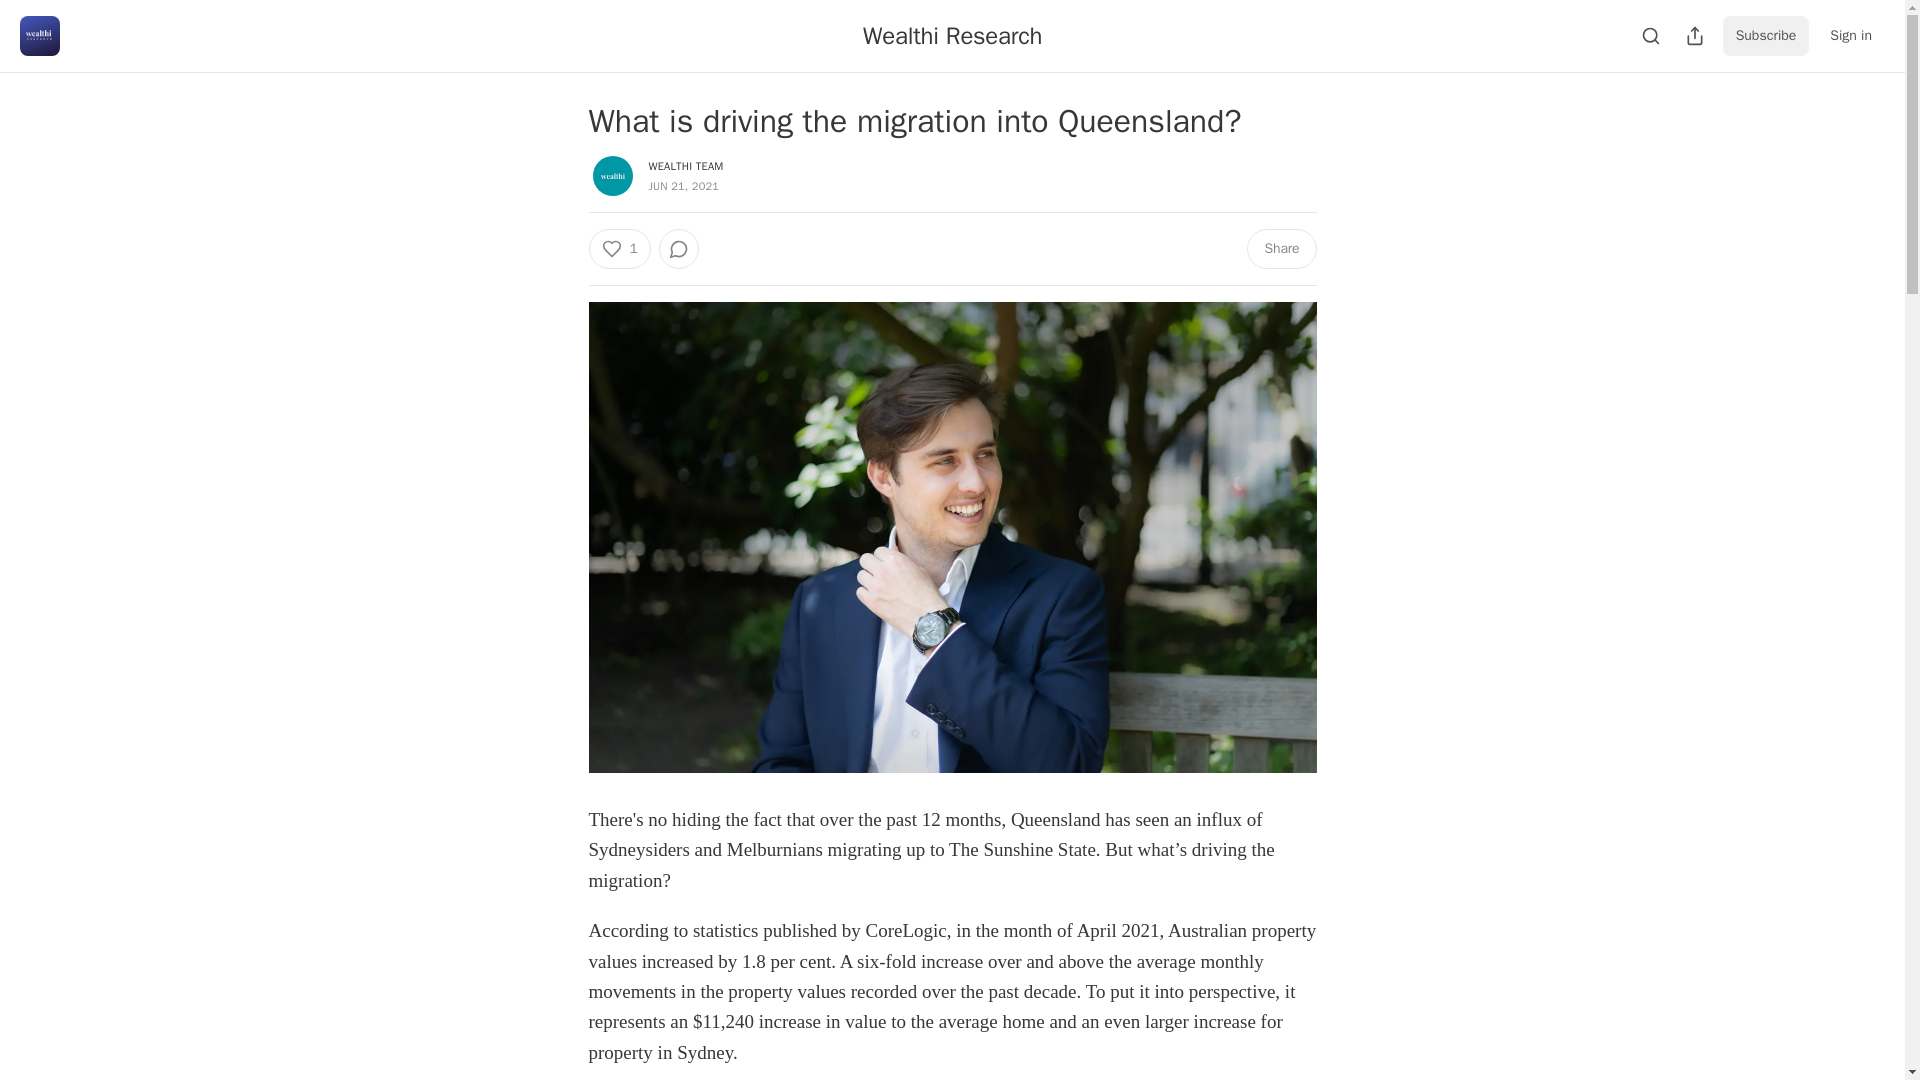 The image size is (1920, 1080). I want to click on 1, so click(618, 248).